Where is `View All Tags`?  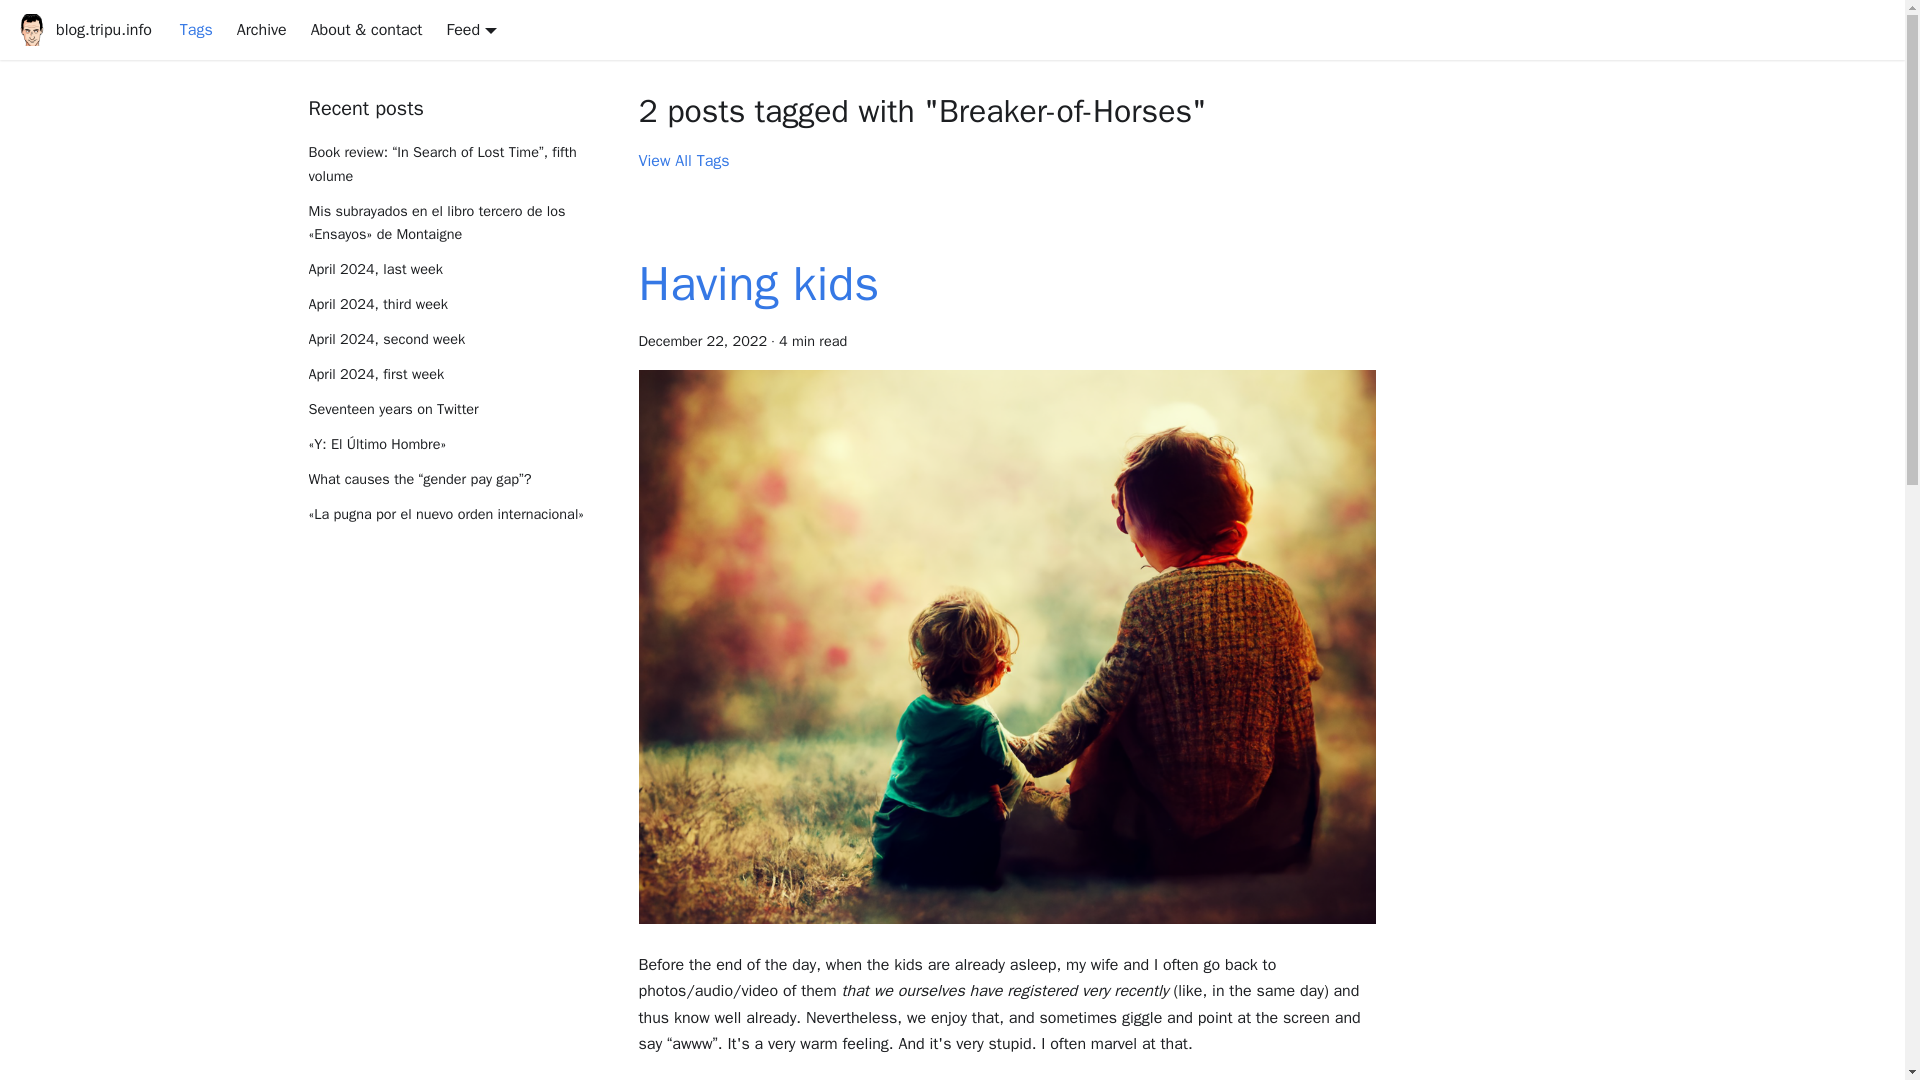
View All Tags is located at coordinates (683, 160).